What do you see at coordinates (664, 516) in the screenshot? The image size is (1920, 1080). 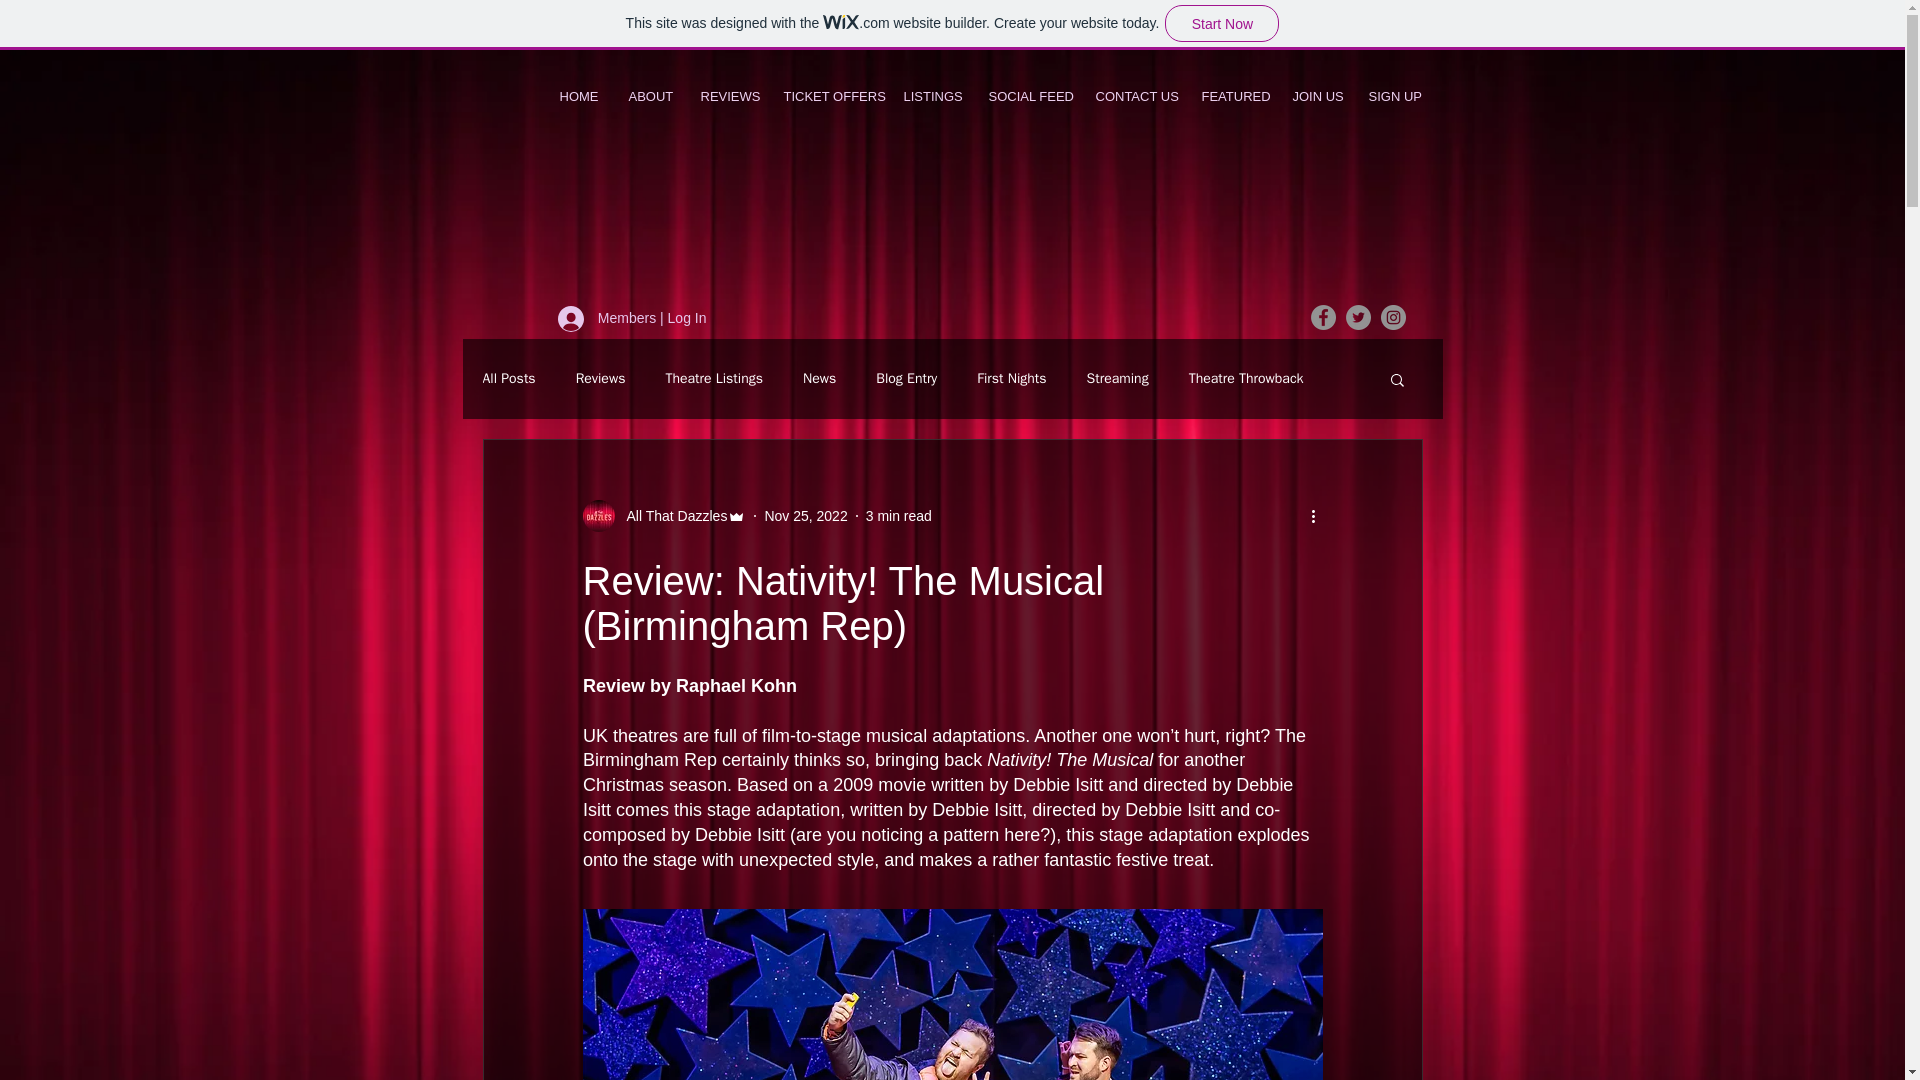 I see `All That Dazzles` at bounding box center [664, 516].